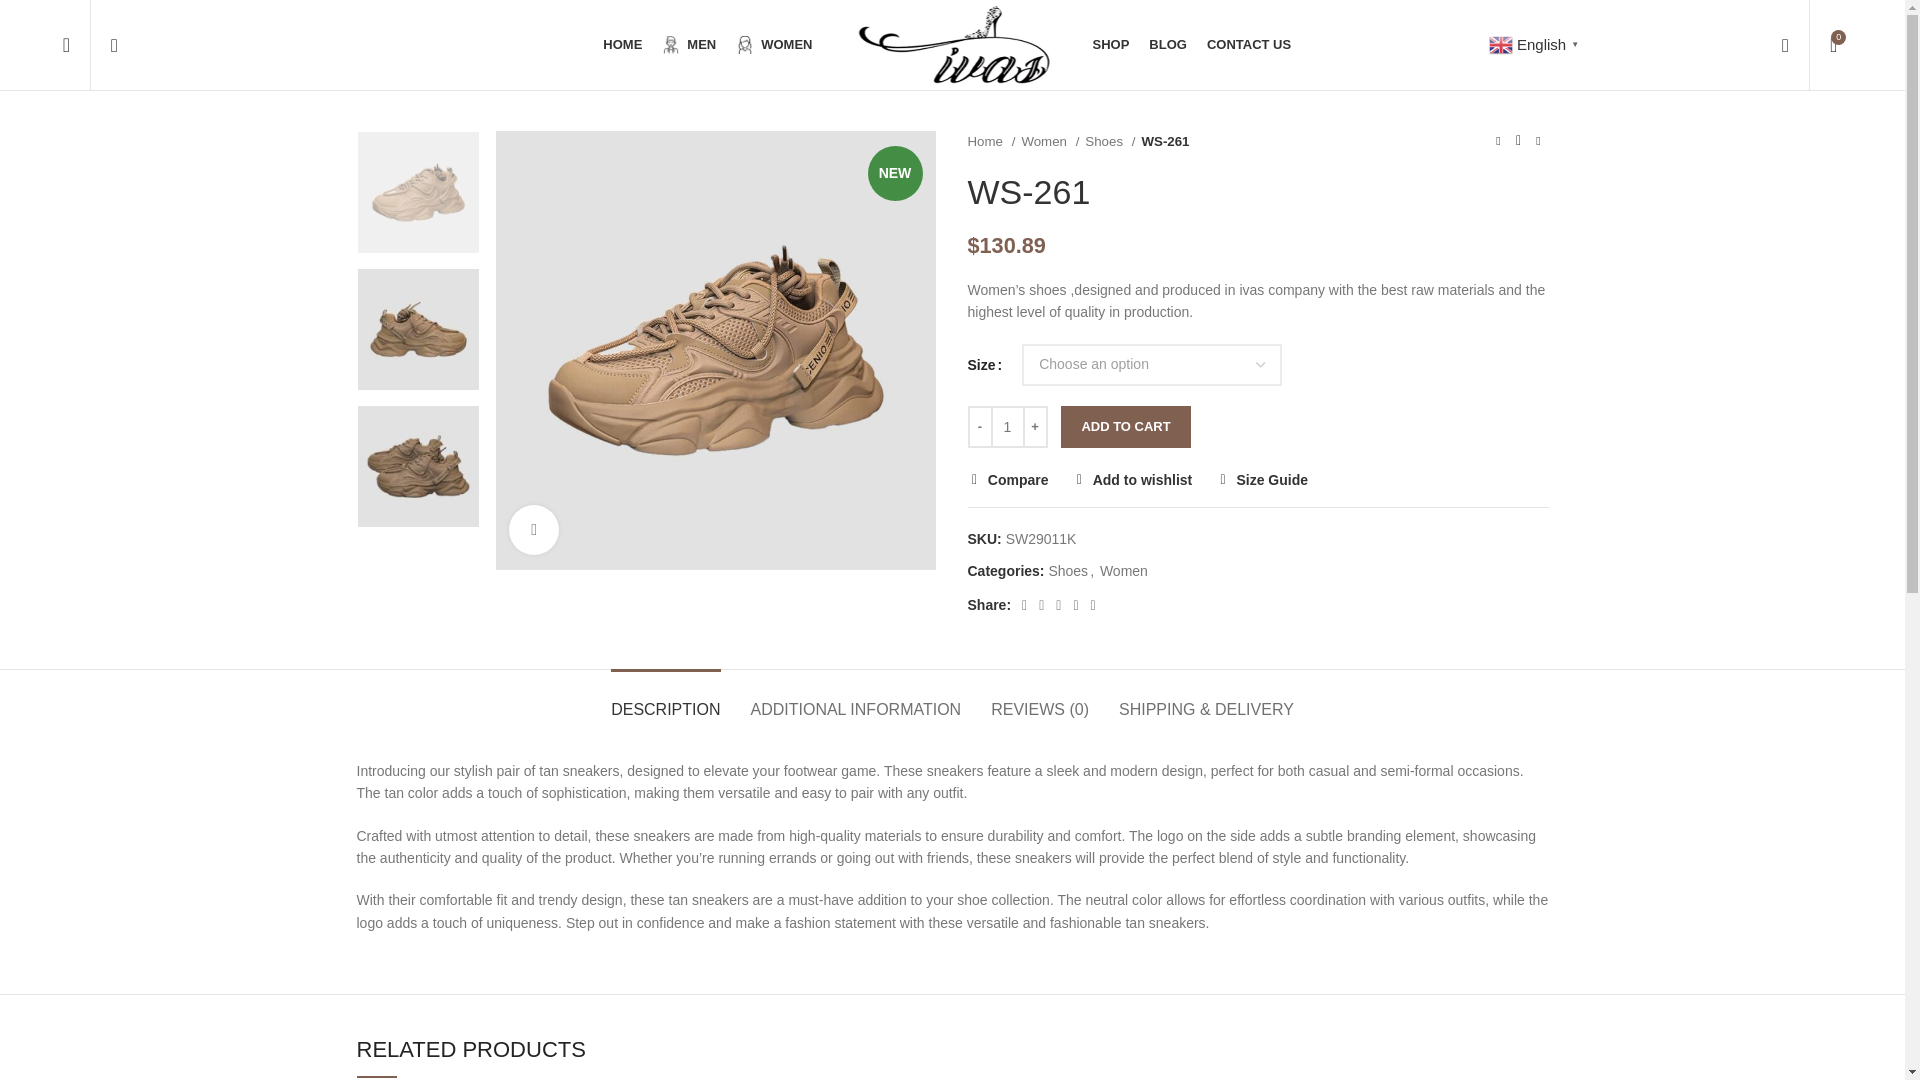  I want to click on BLOG, so click(1167, 44).